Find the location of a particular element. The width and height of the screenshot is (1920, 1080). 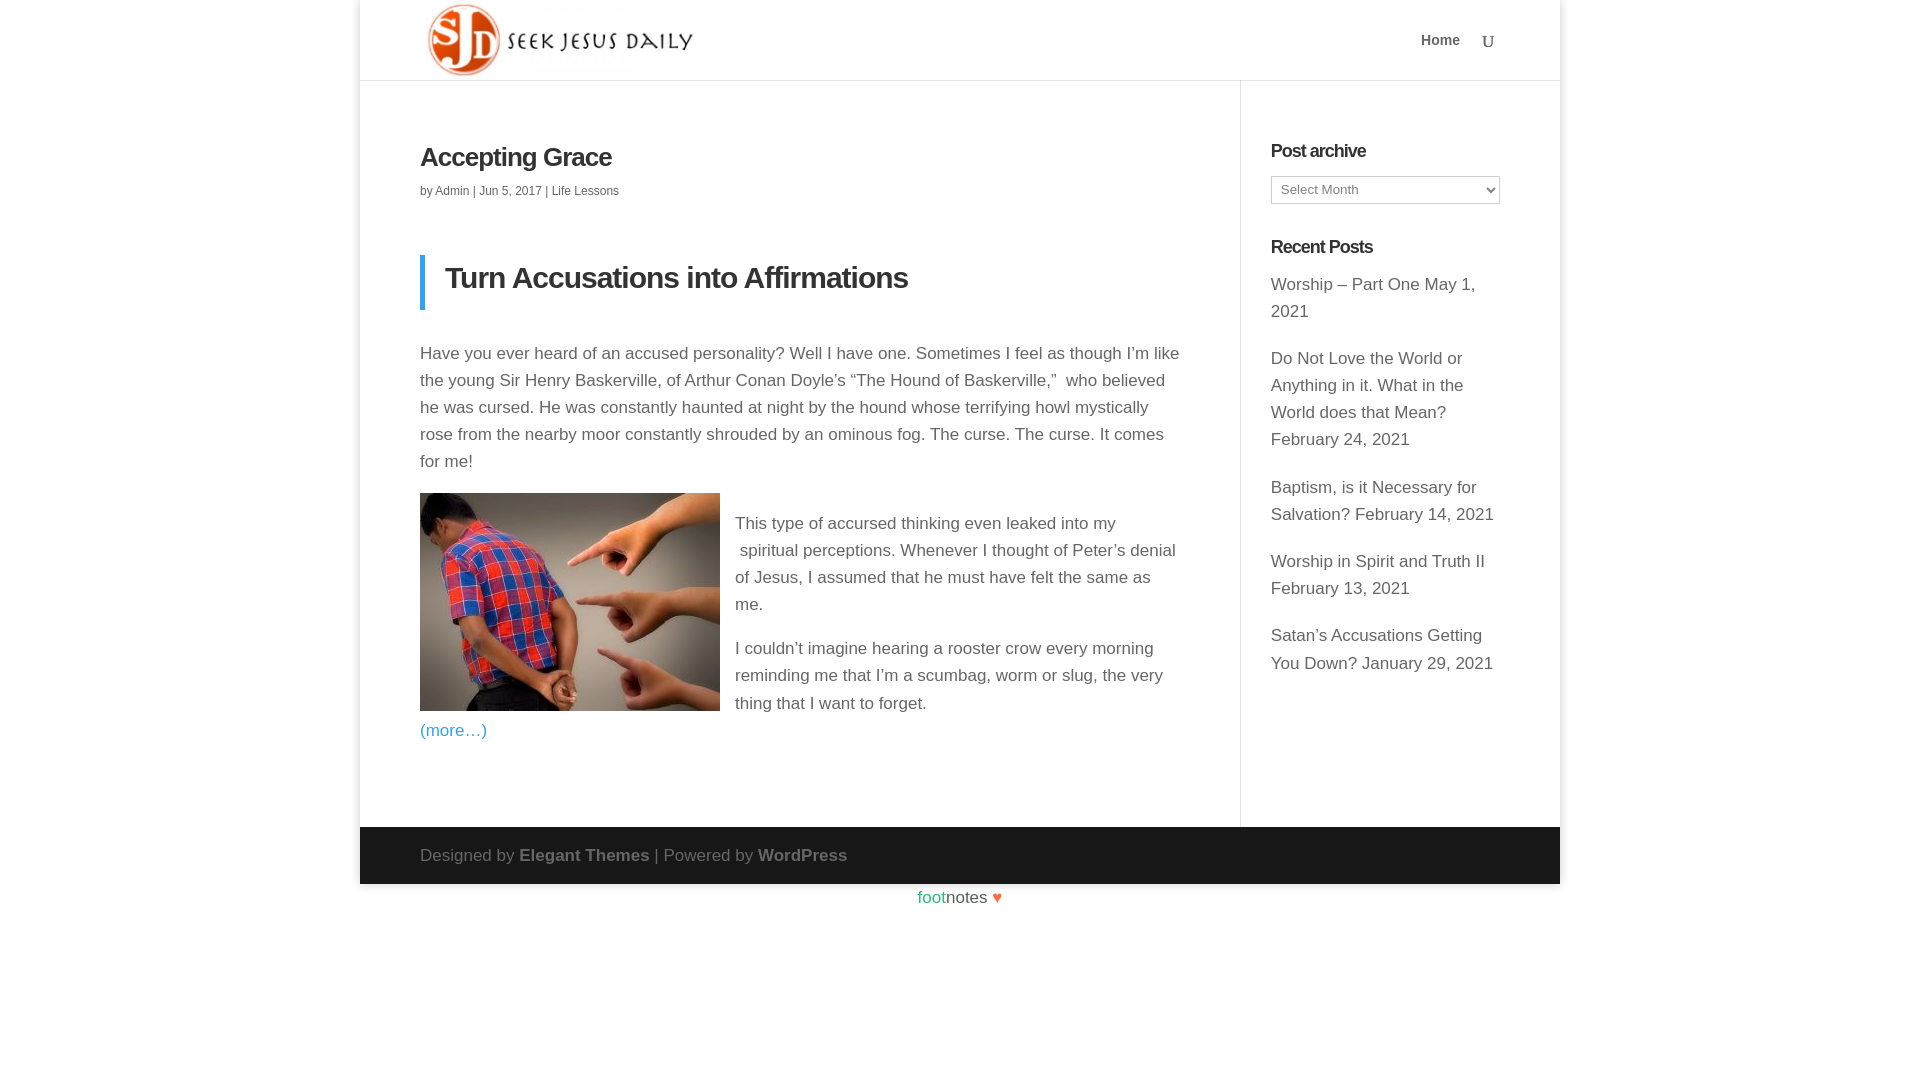

WordPress is located at coordinates (802, 855).